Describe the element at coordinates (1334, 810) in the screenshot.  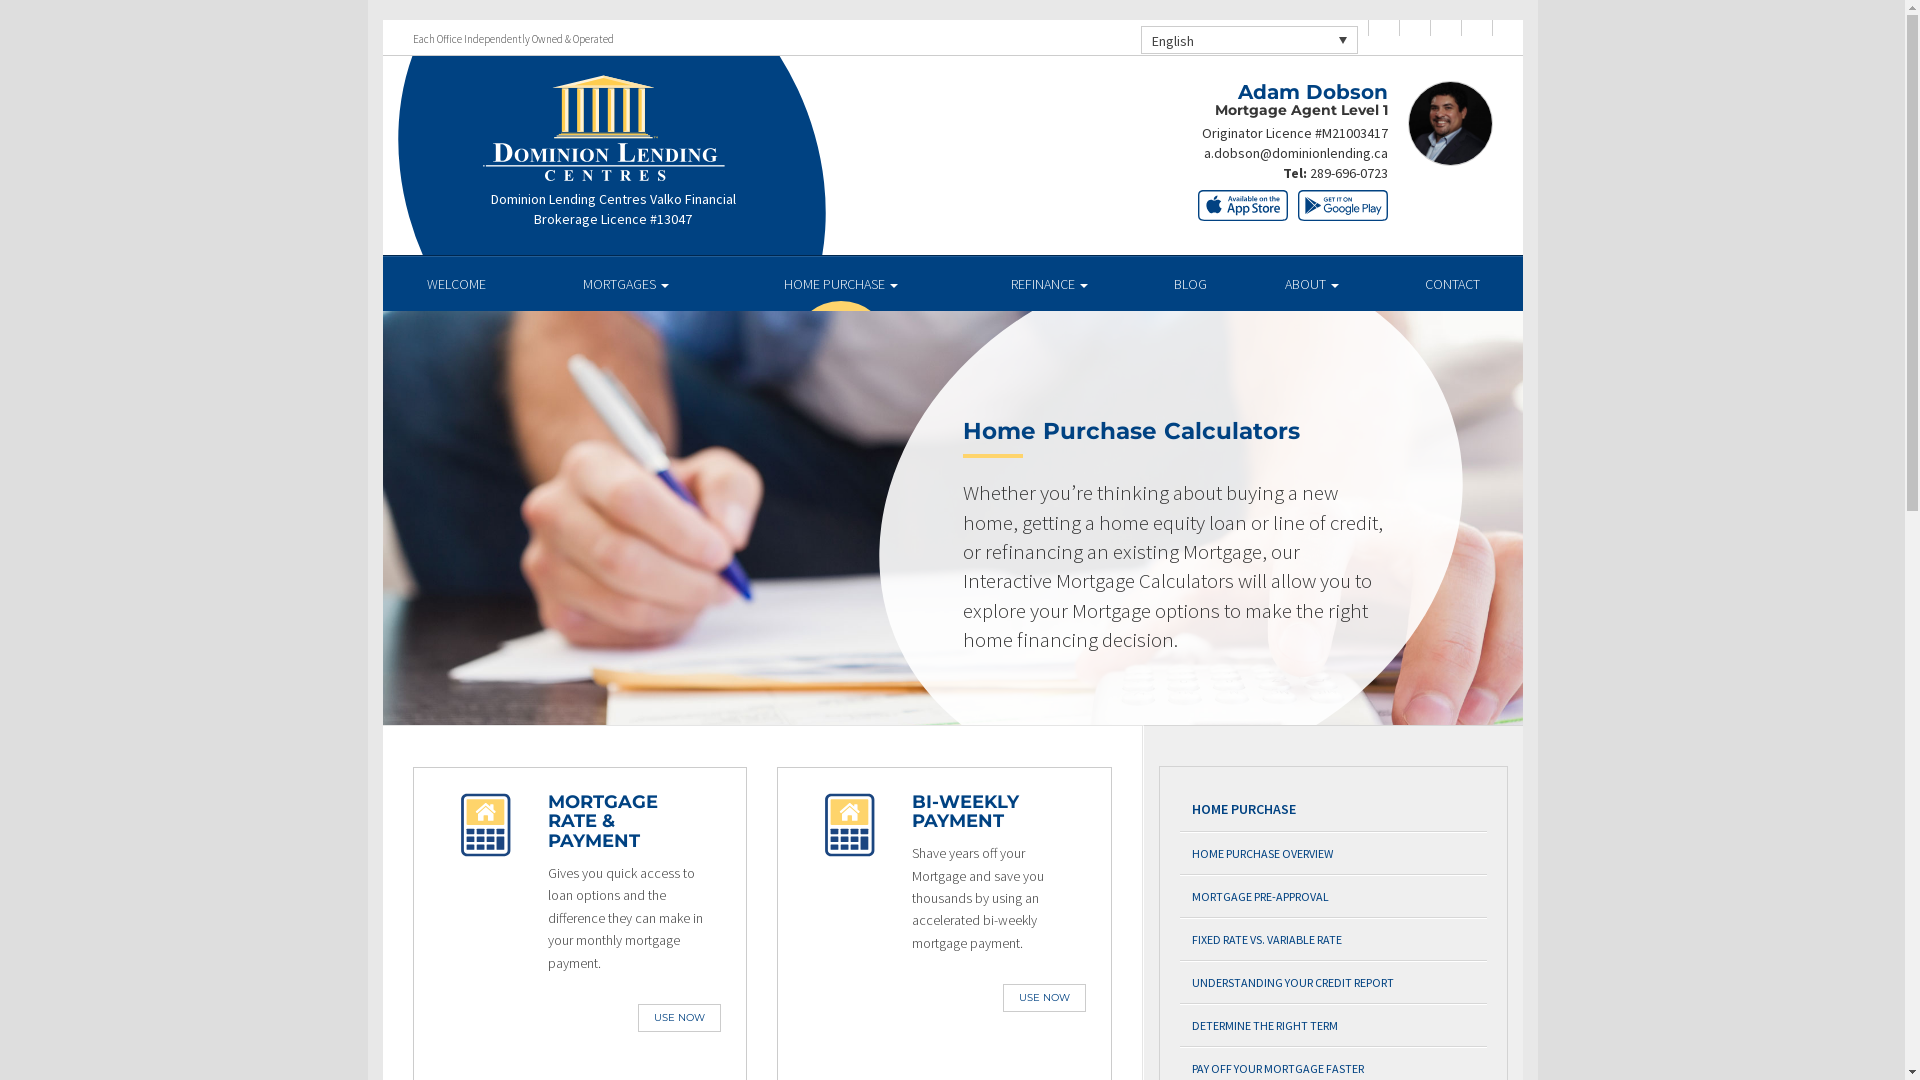
I see `HOME PURCHASE` at that location.